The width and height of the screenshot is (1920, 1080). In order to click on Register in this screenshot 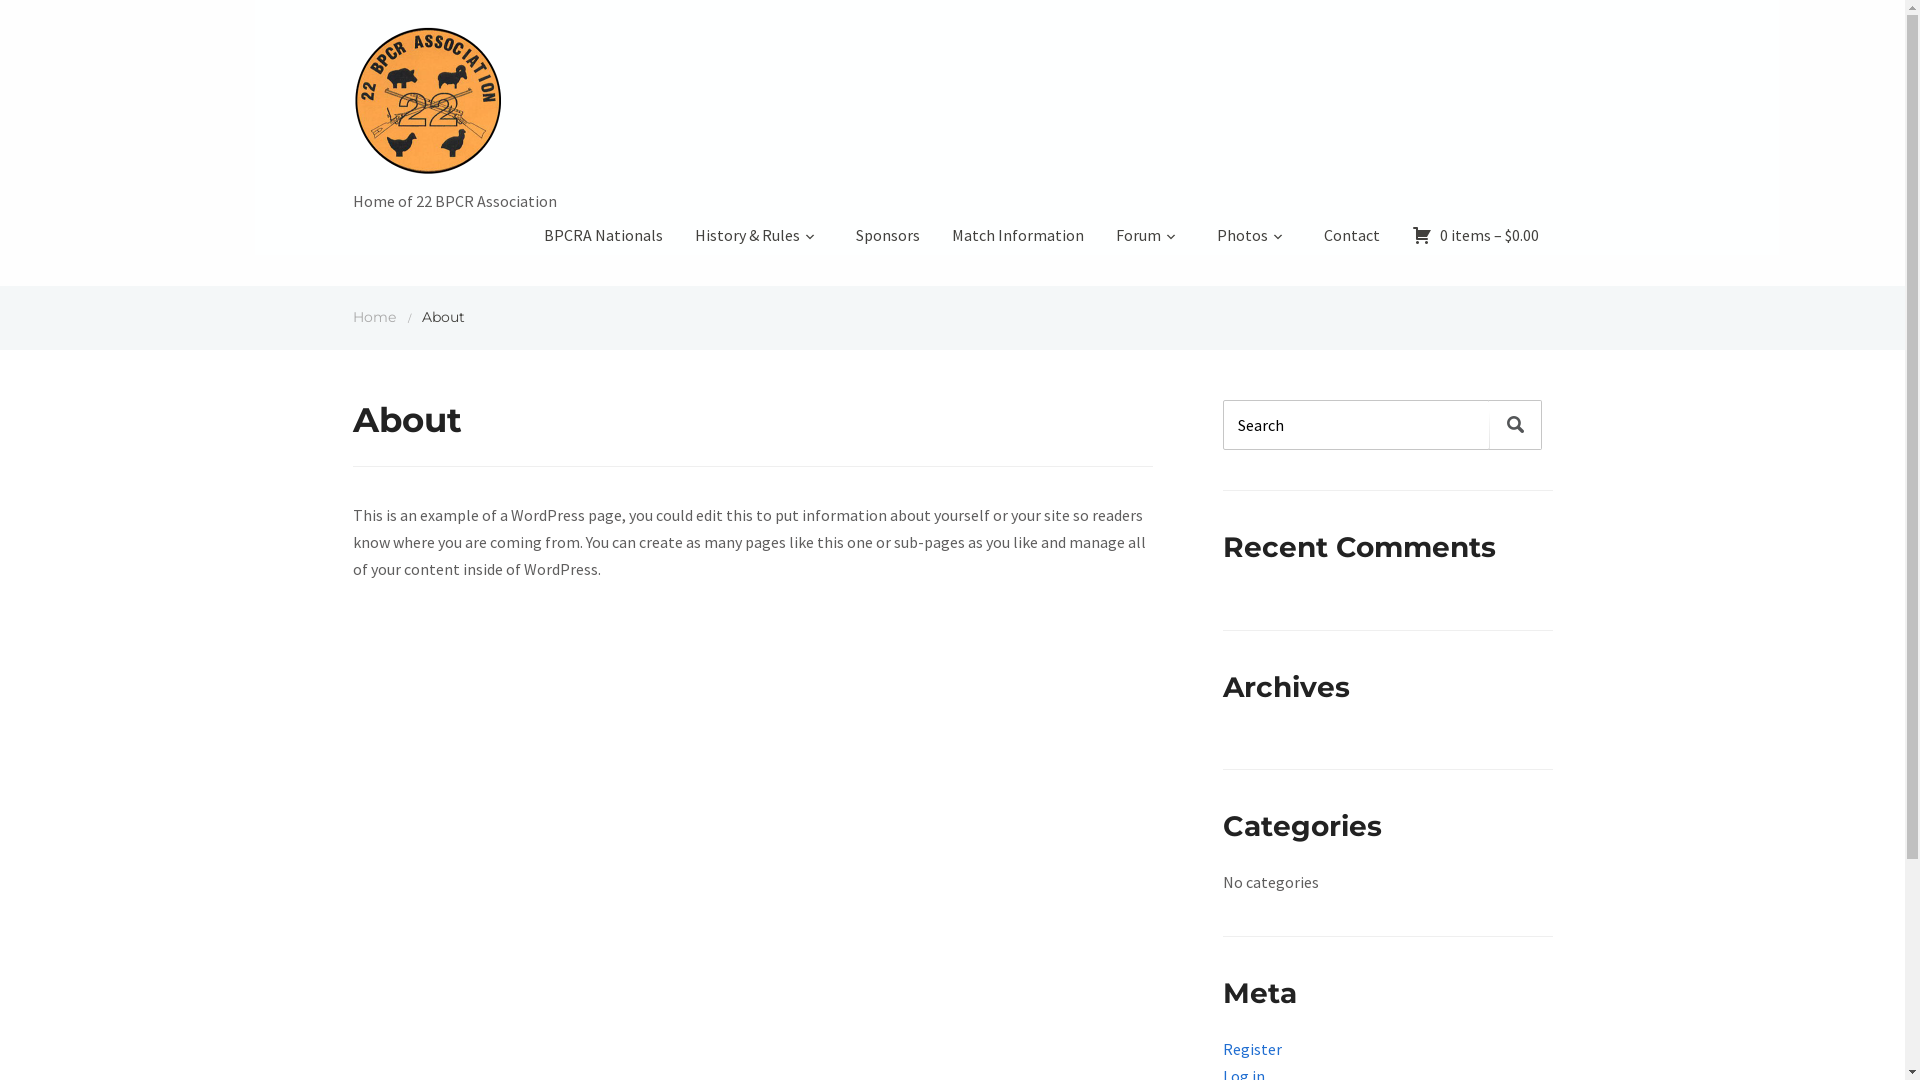, I will do `click(1252, 1049)`.